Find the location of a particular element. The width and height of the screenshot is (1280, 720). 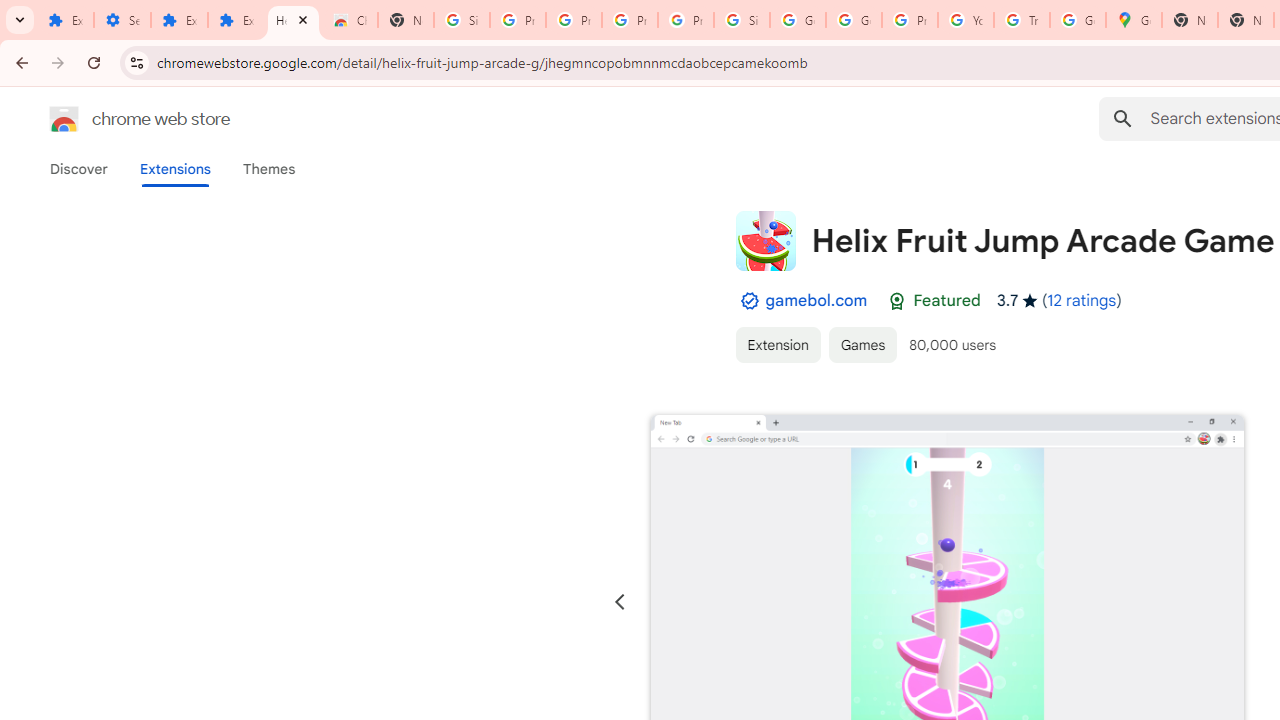

Chrome Web Store logo is located at coordinates (64, 118).